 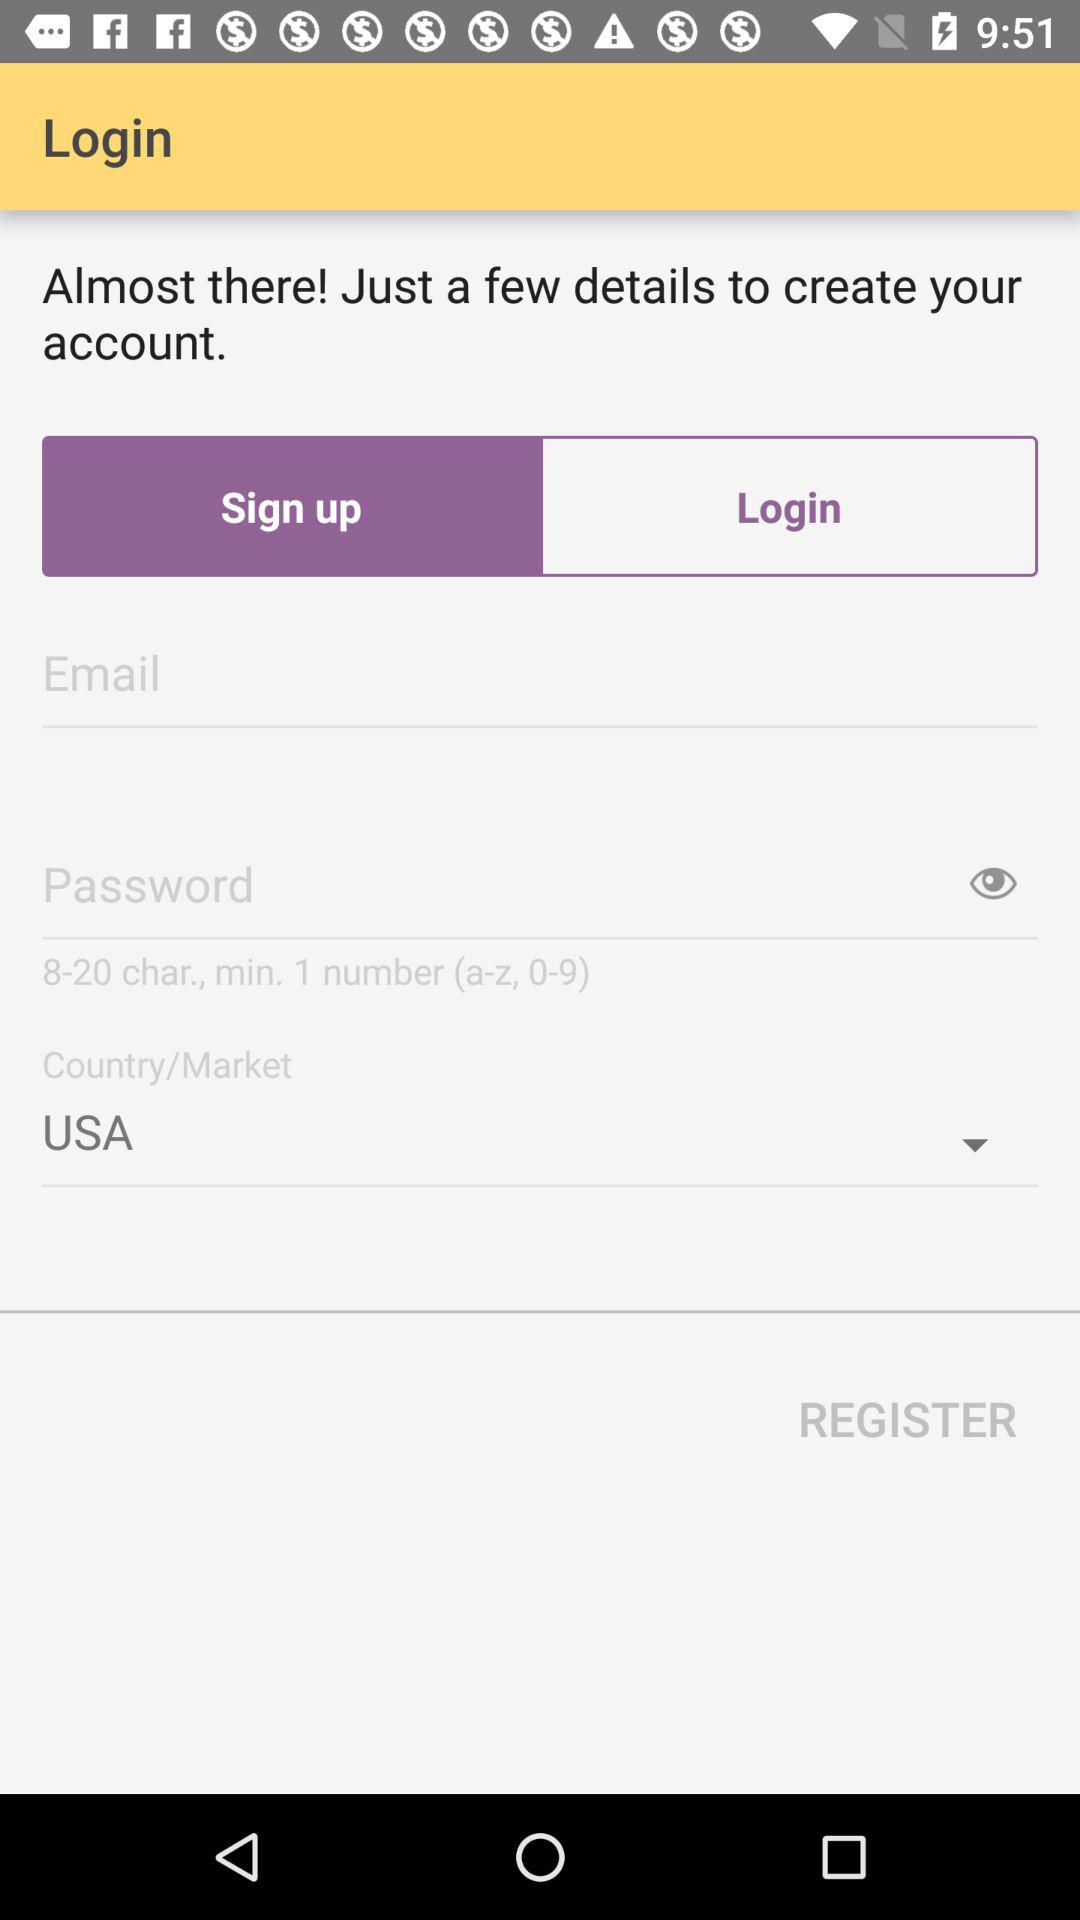 I want to click on turn off the register icon, so click(x=908, y=1418).